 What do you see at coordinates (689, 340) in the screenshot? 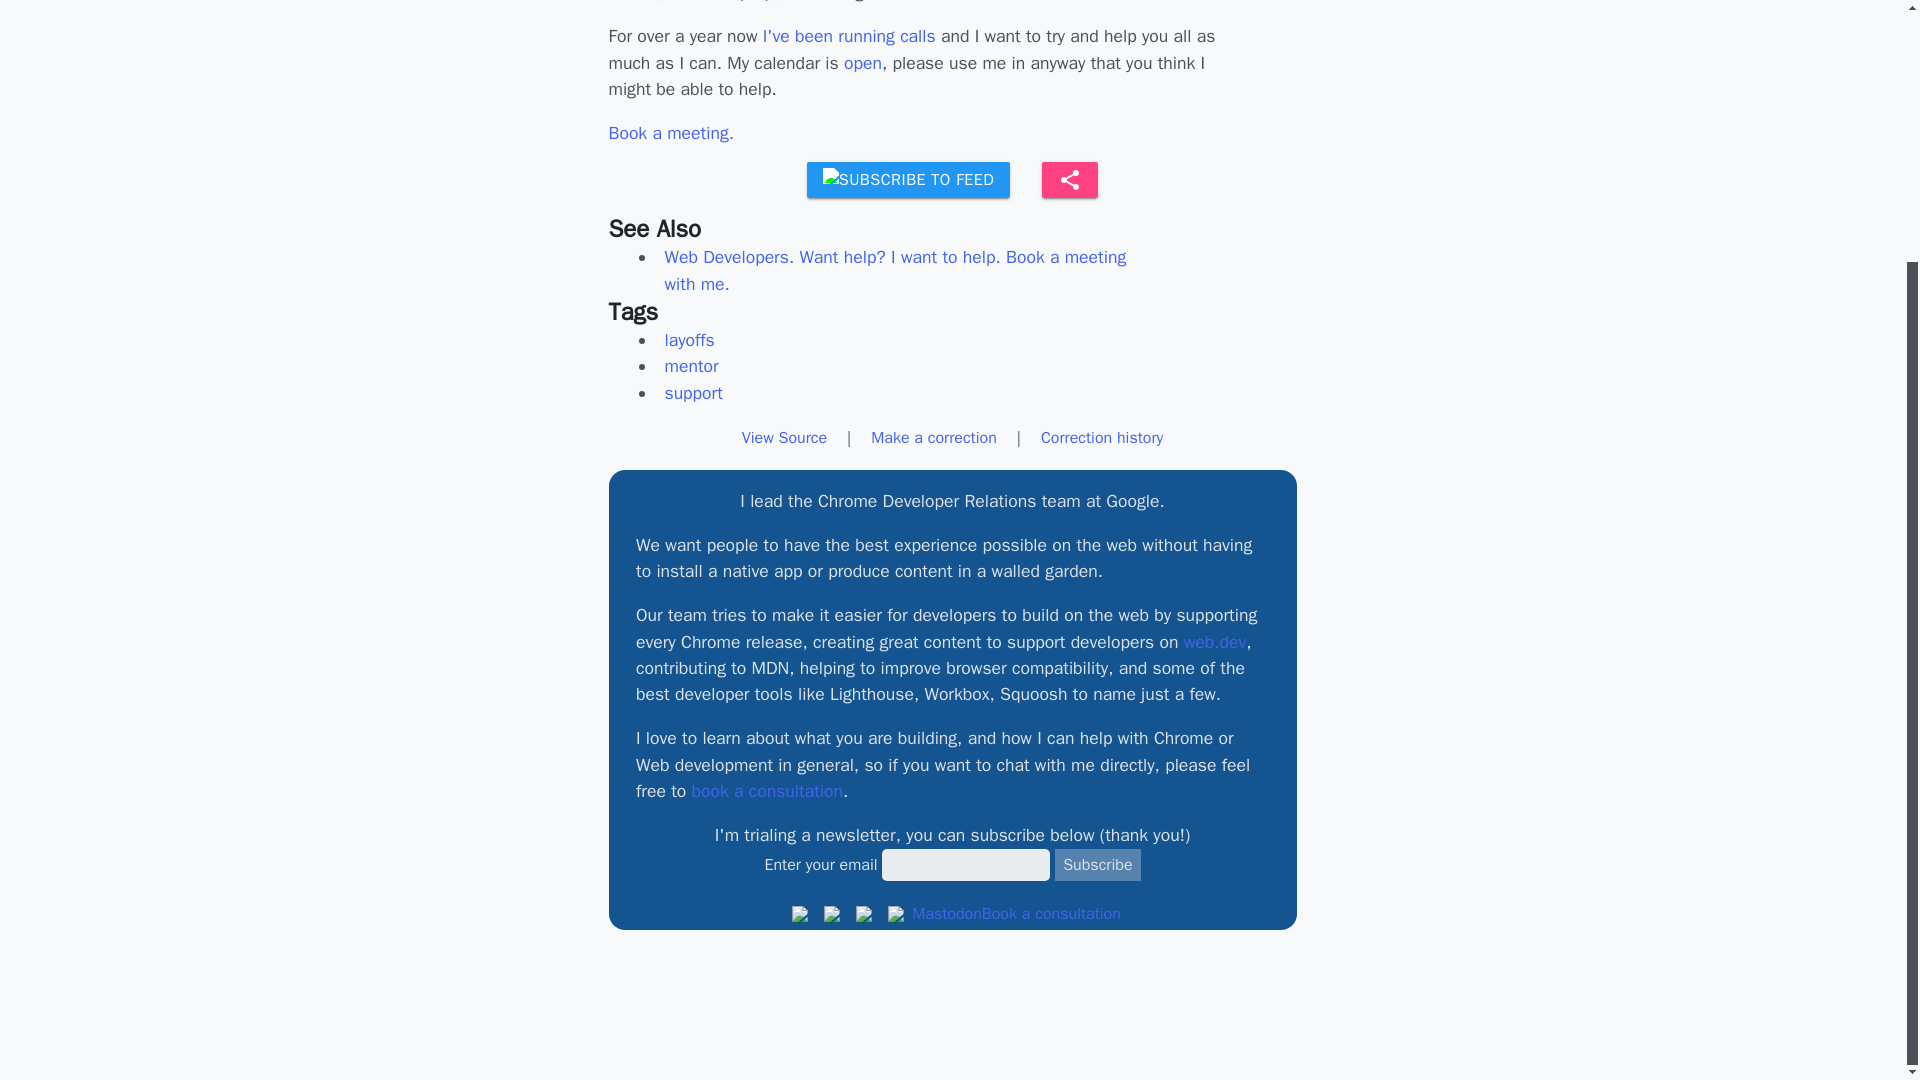
I see `layoffs` at bounding box center [689, 340].